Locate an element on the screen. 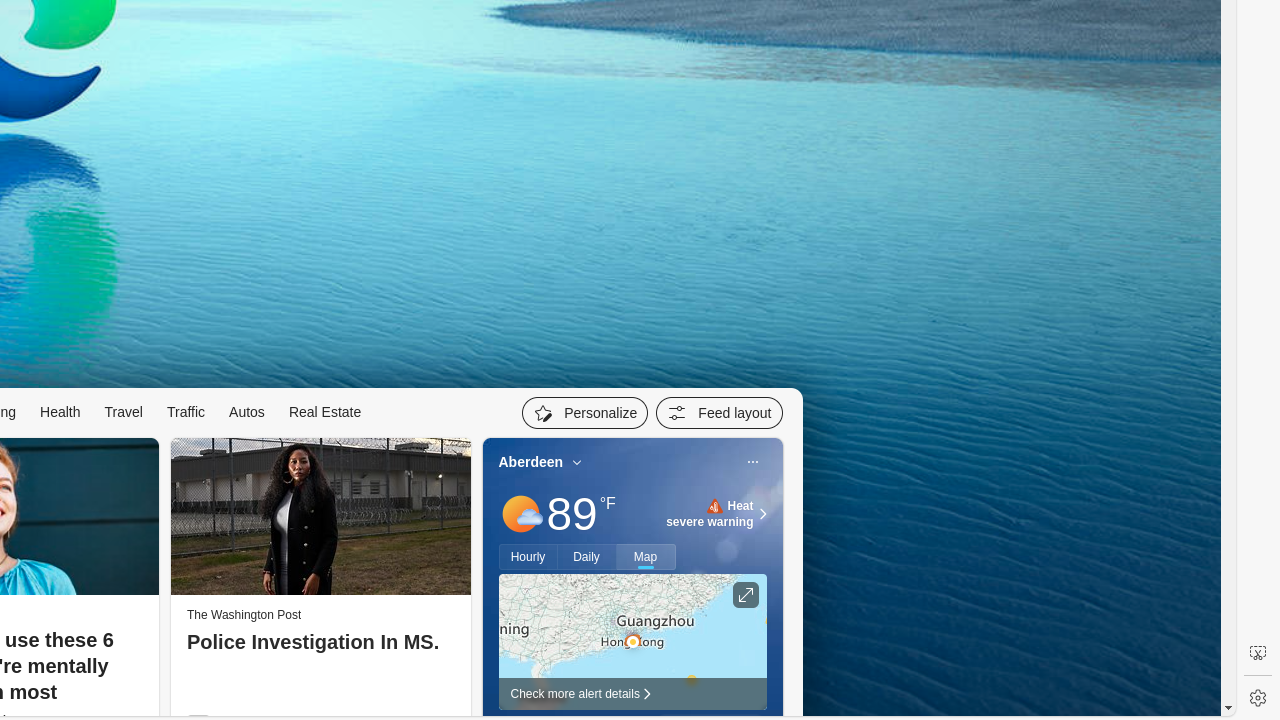 This screenshot has width=1280, height=720. My location is located at coordinates (578, 462).